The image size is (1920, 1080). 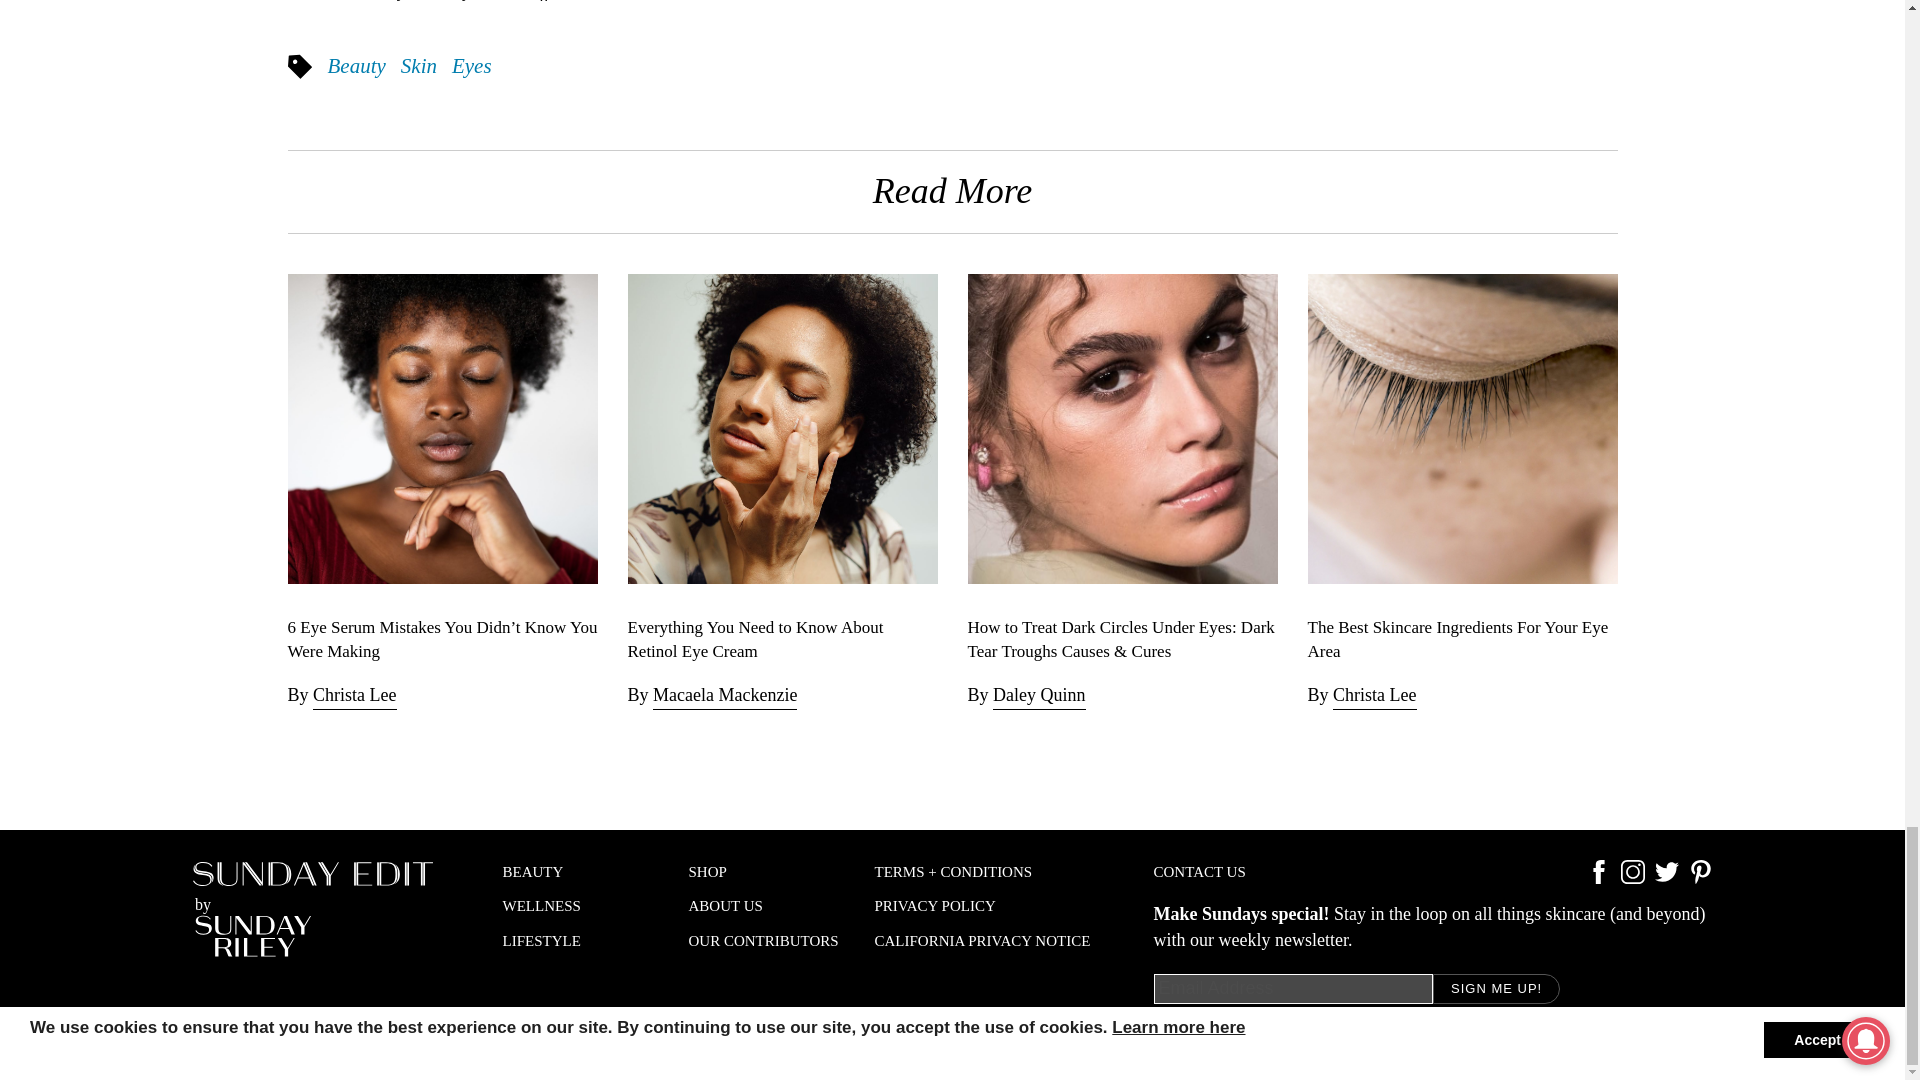 I want to click on Twitter, so click(x=1666, y=878).